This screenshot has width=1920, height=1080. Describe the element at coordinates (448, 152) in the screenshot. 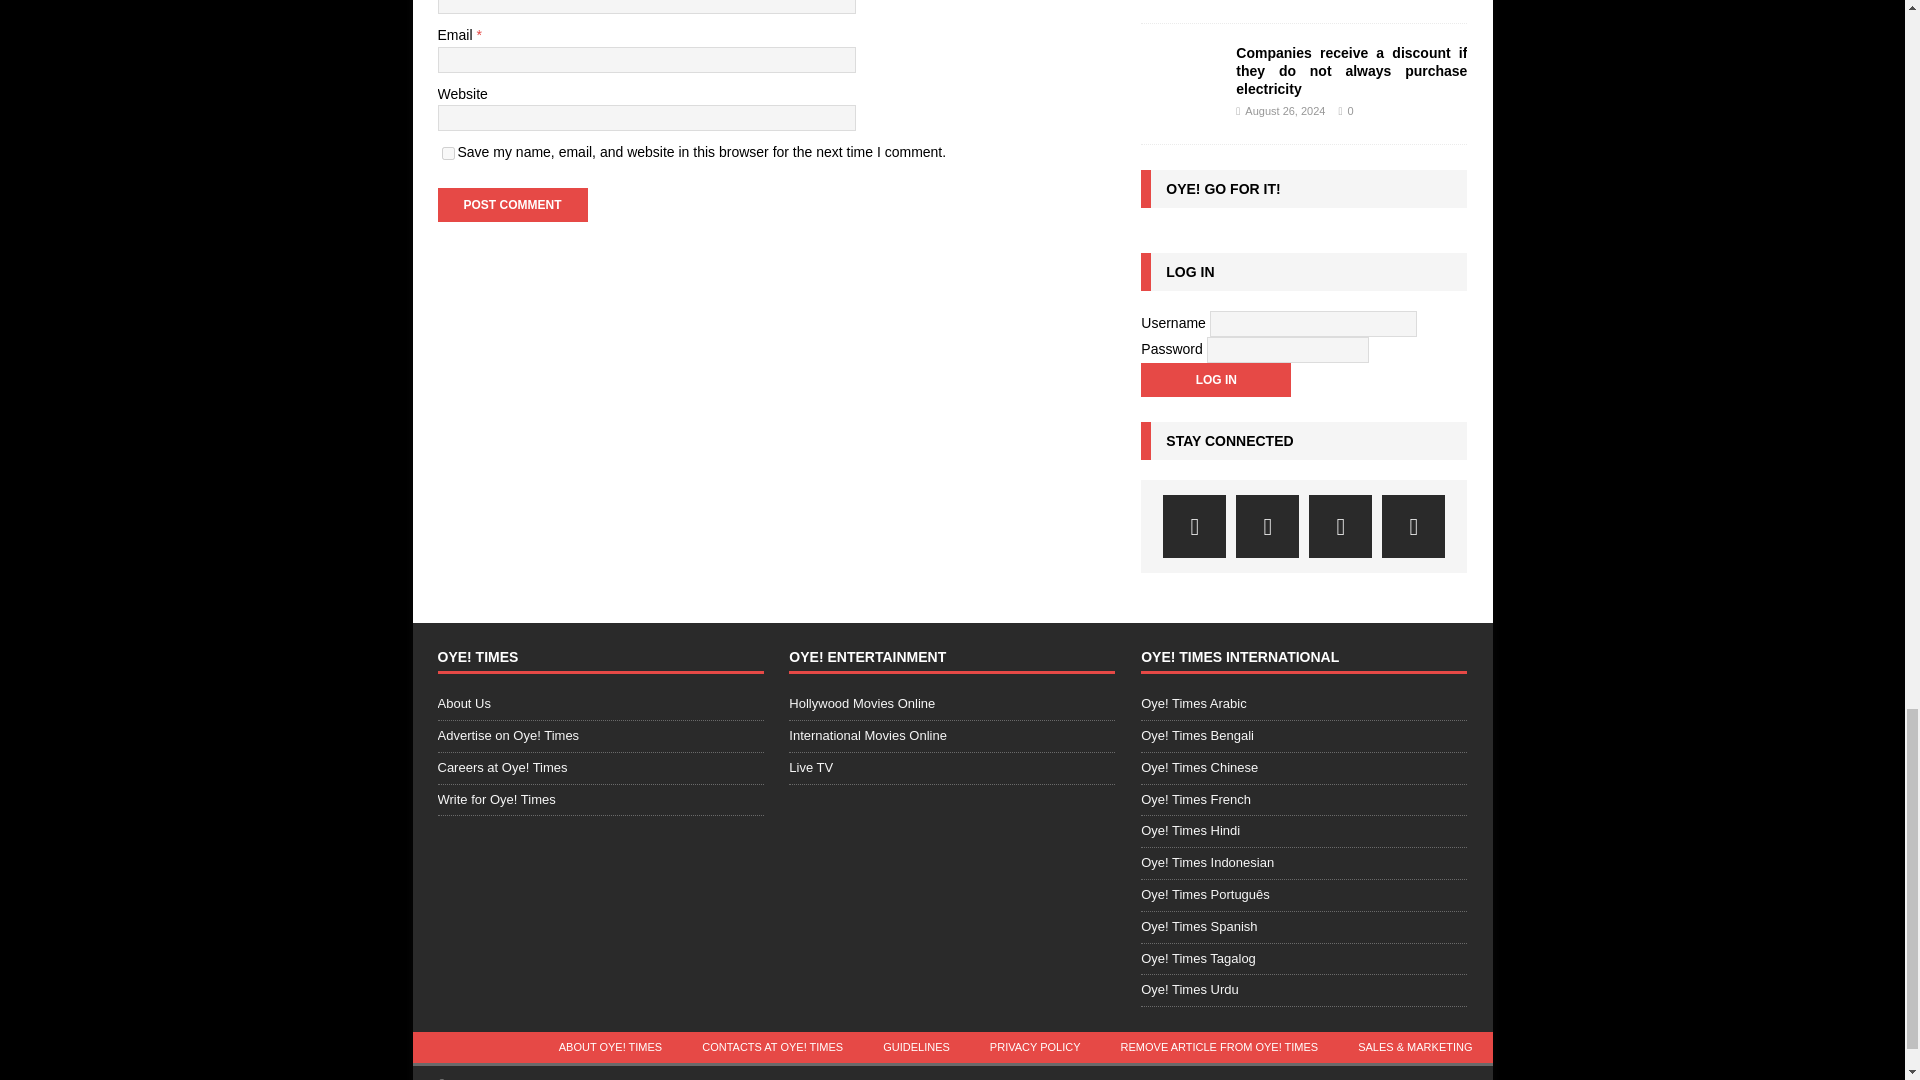

I see `yes` at that location.